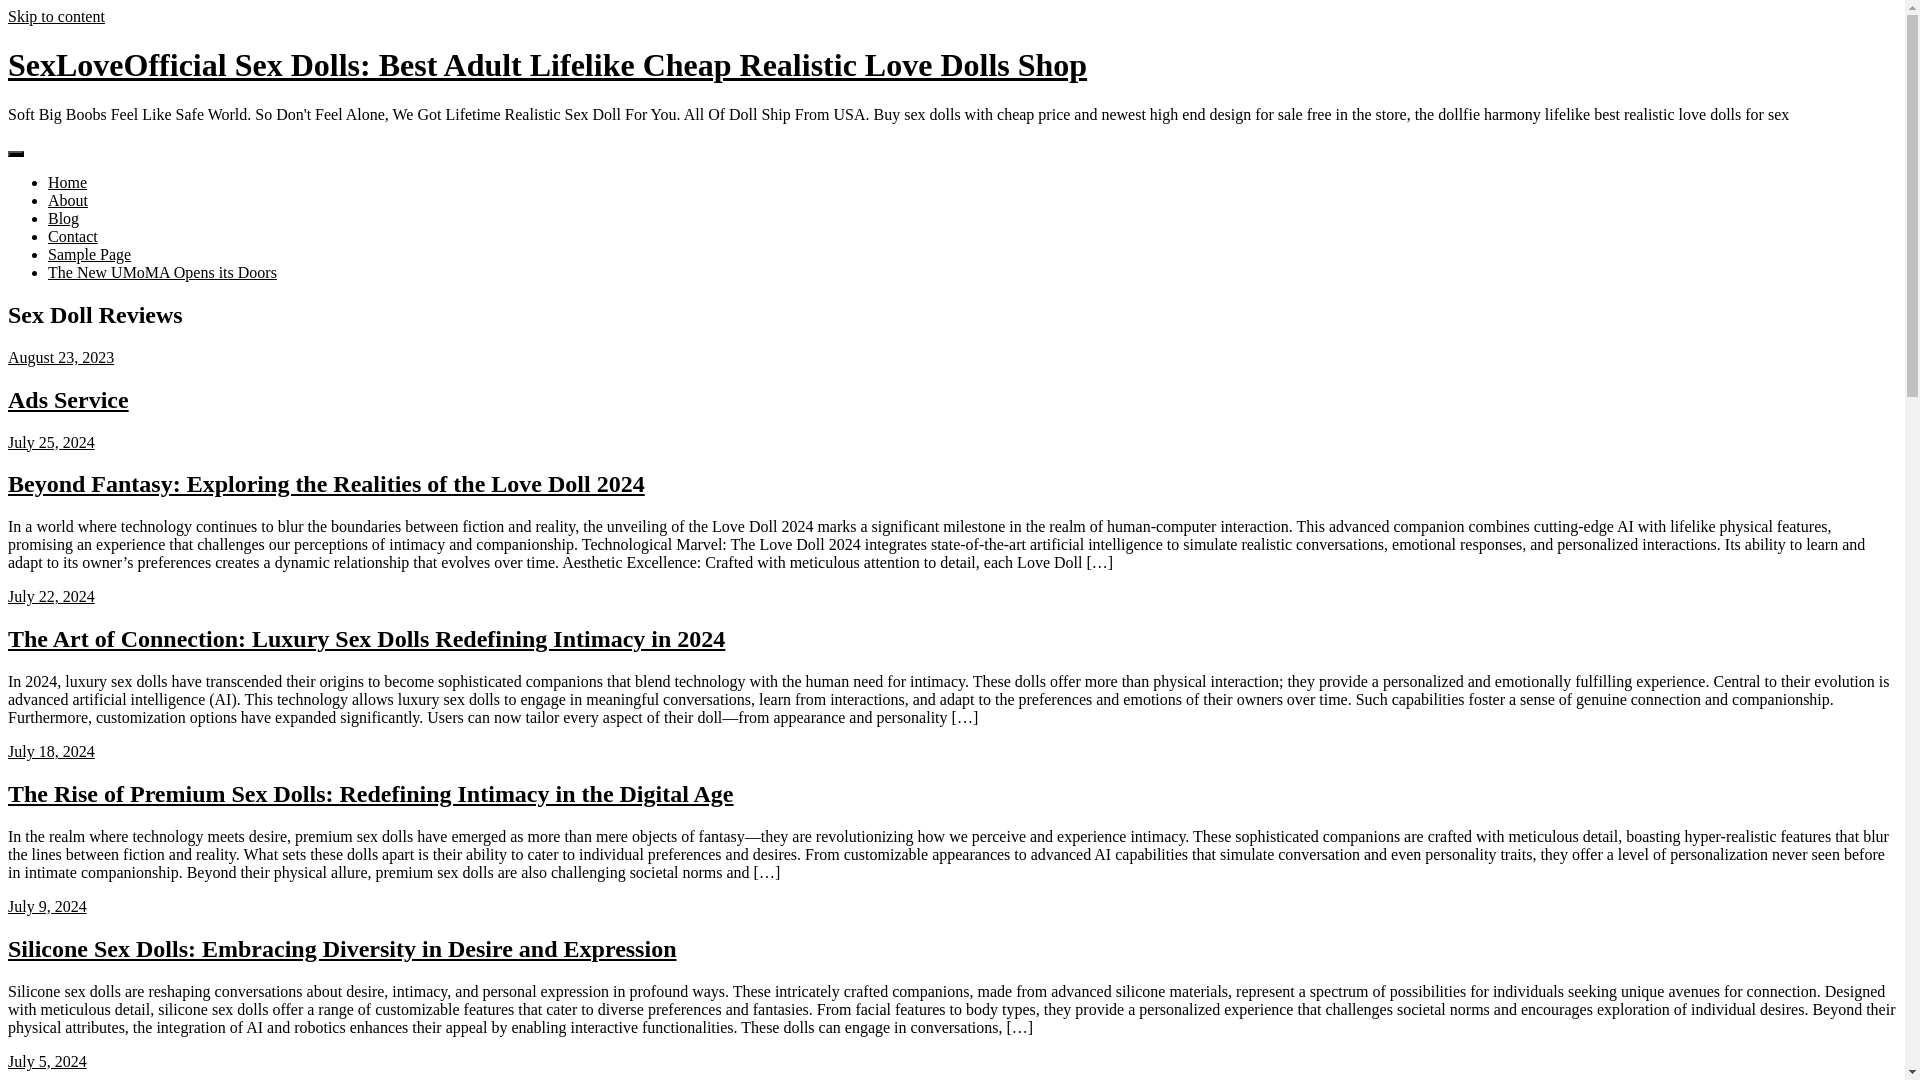 This screenshot has width=1920, height=1080. Describe the element at coordinates (63, 218) in the screenshot. I see `Blog` at that location.